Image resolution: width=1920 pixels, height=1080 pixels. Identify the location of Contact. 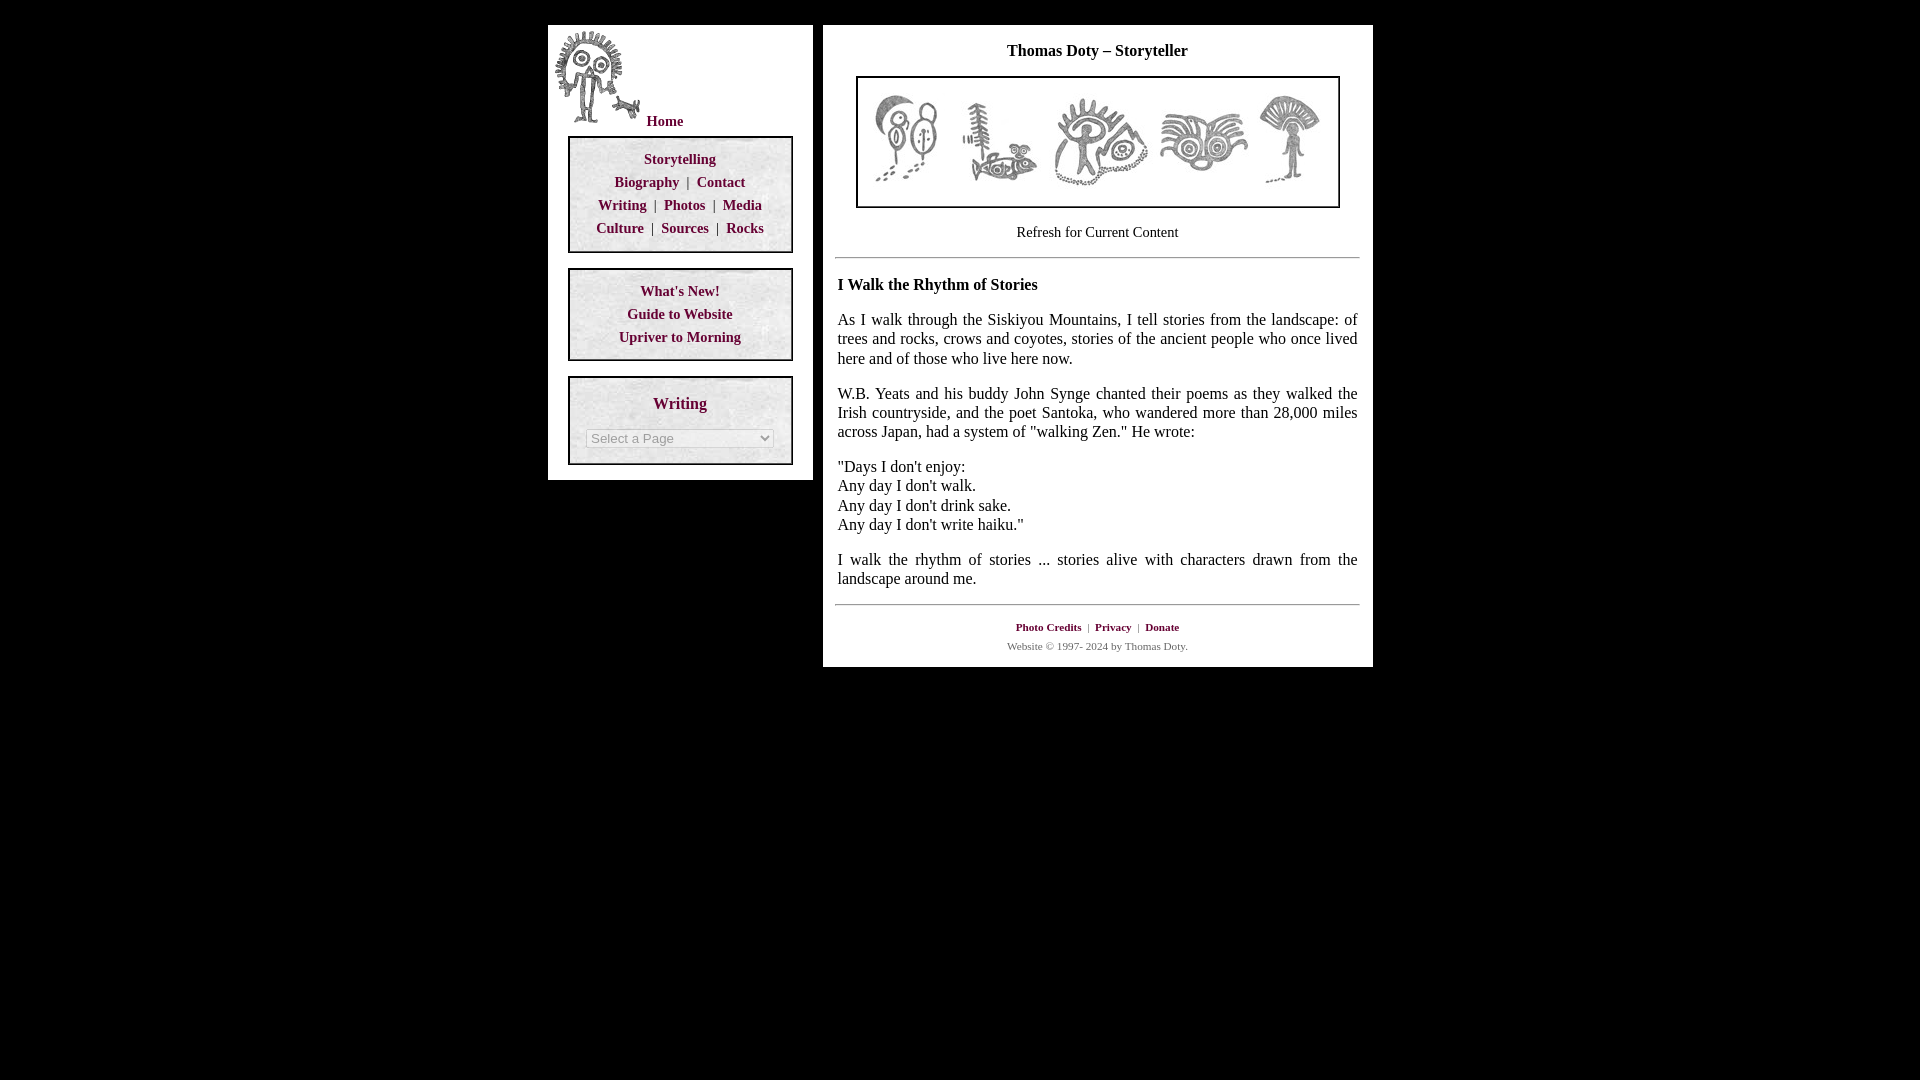
(721, 182).